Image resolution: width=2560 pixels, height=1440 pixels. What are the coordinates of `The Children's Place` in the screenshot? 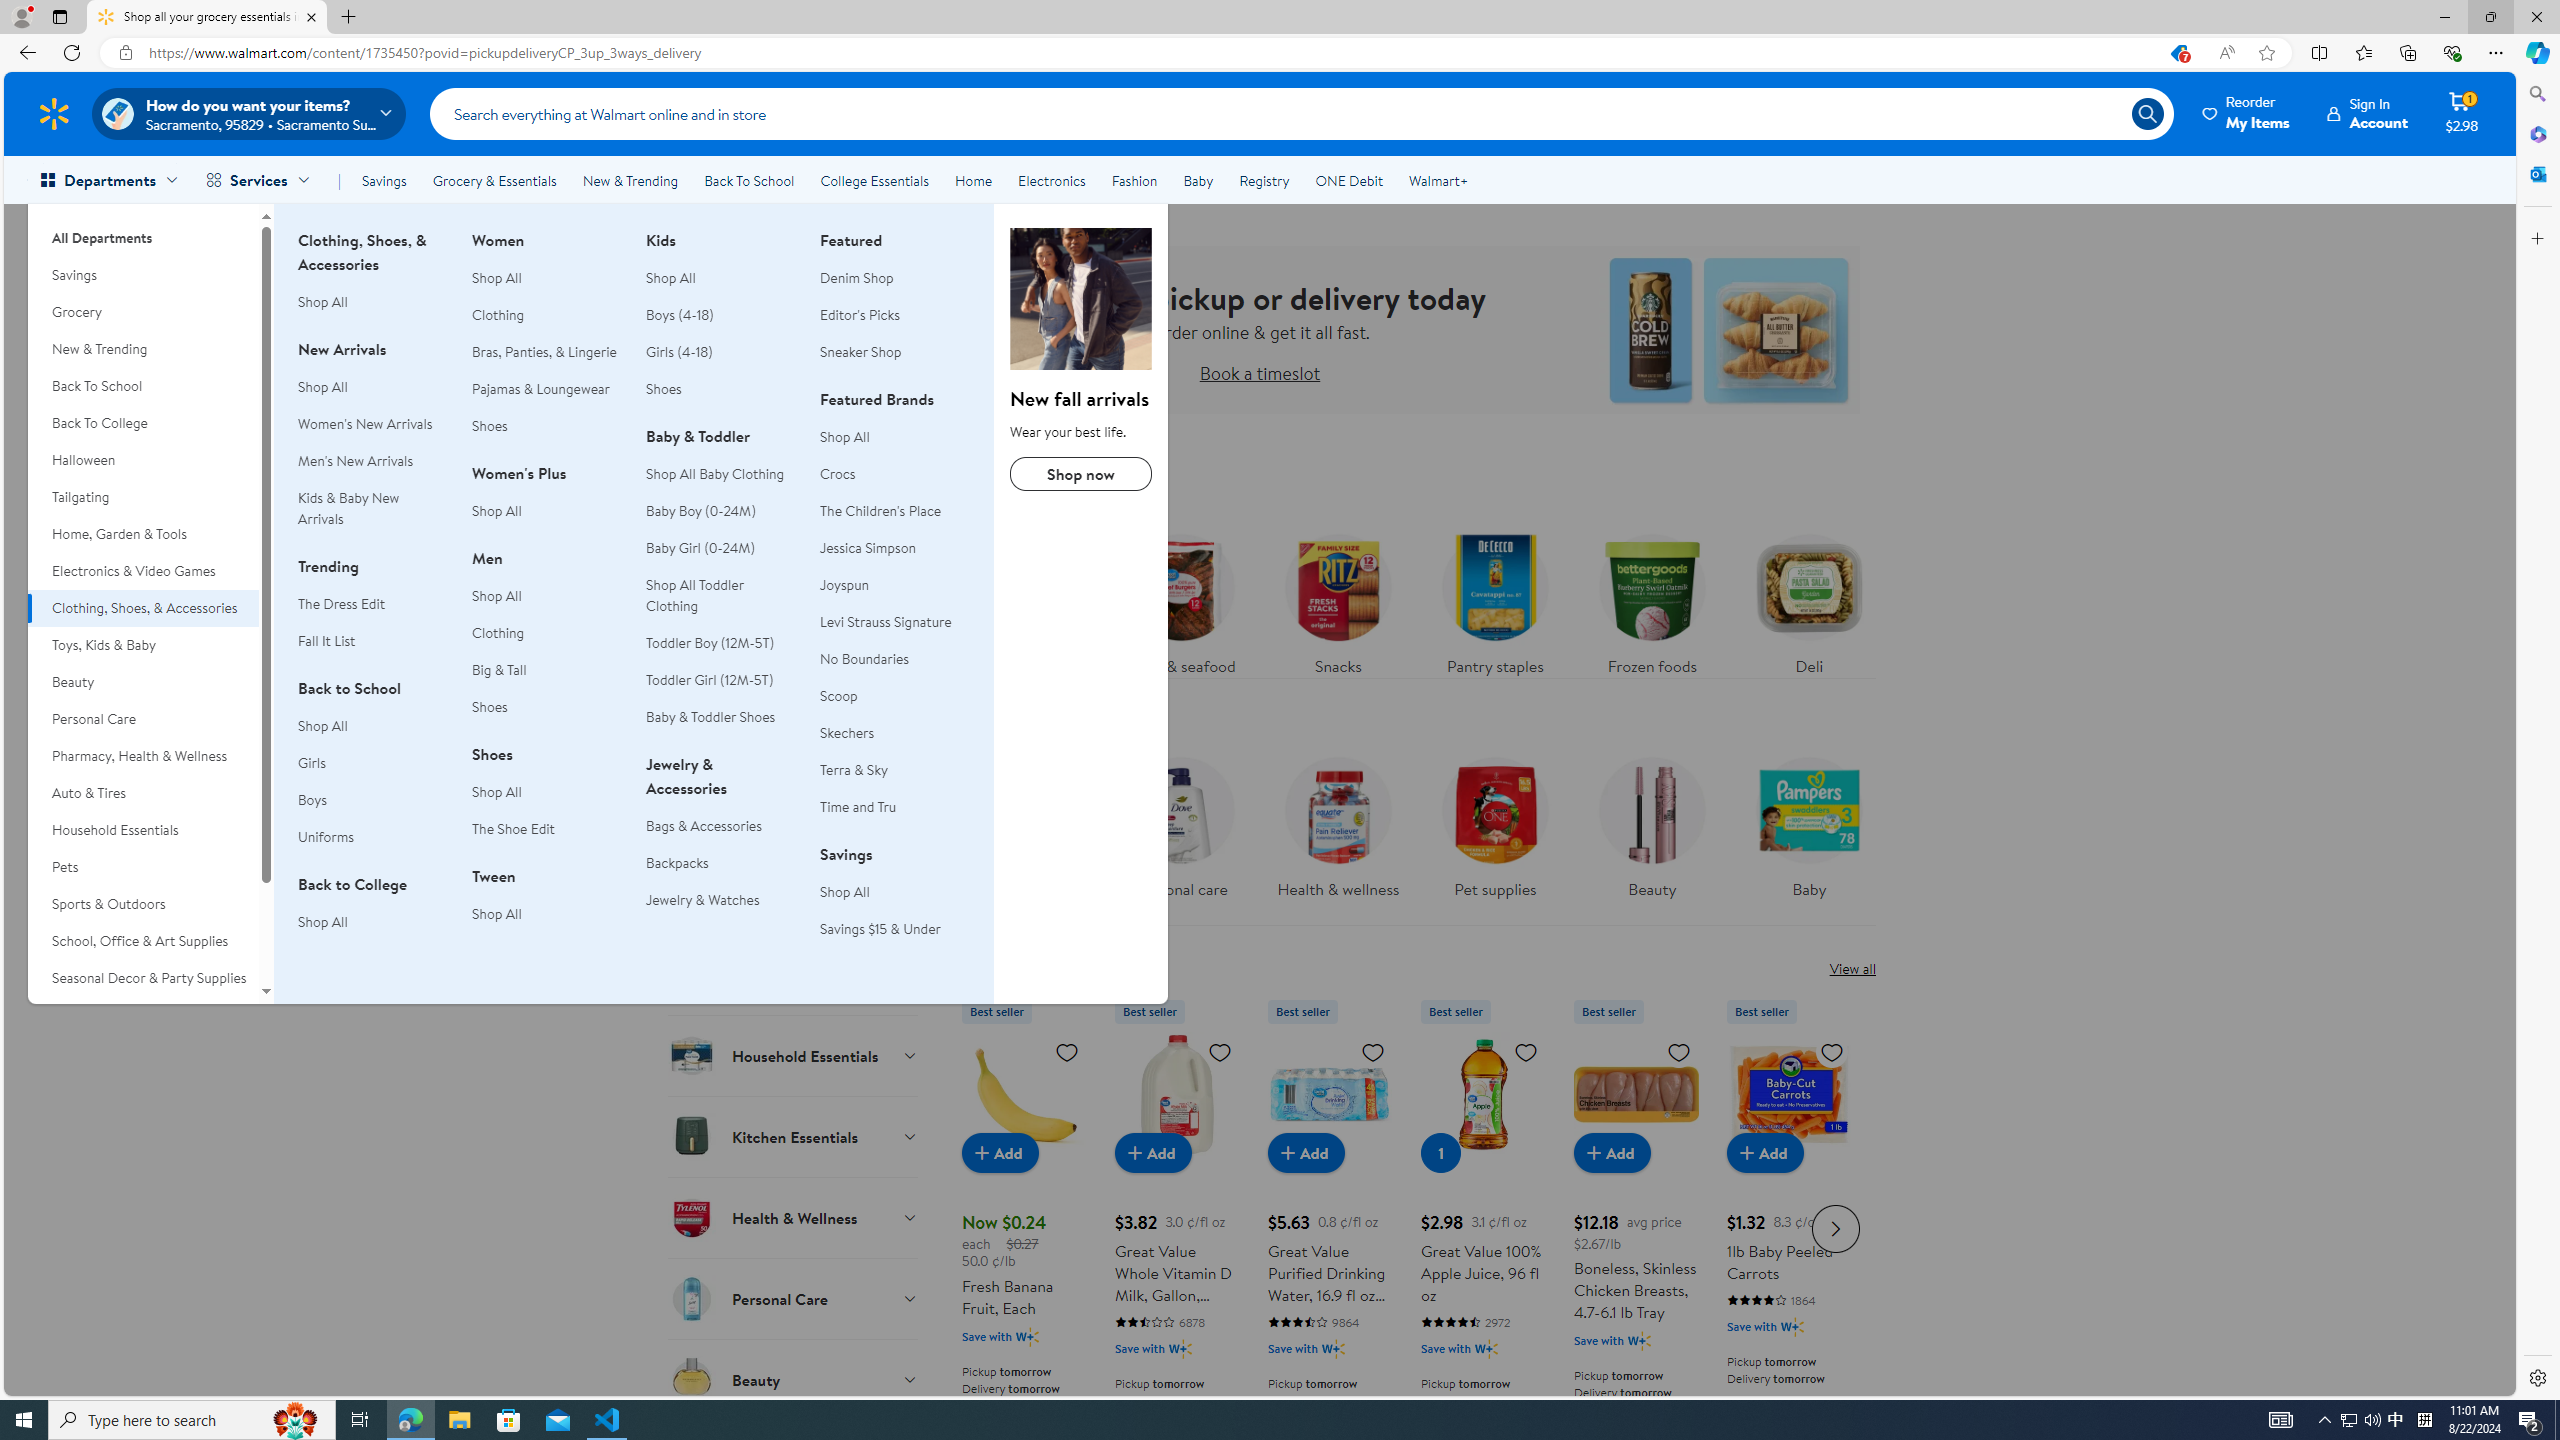 It's located at (880, 511).